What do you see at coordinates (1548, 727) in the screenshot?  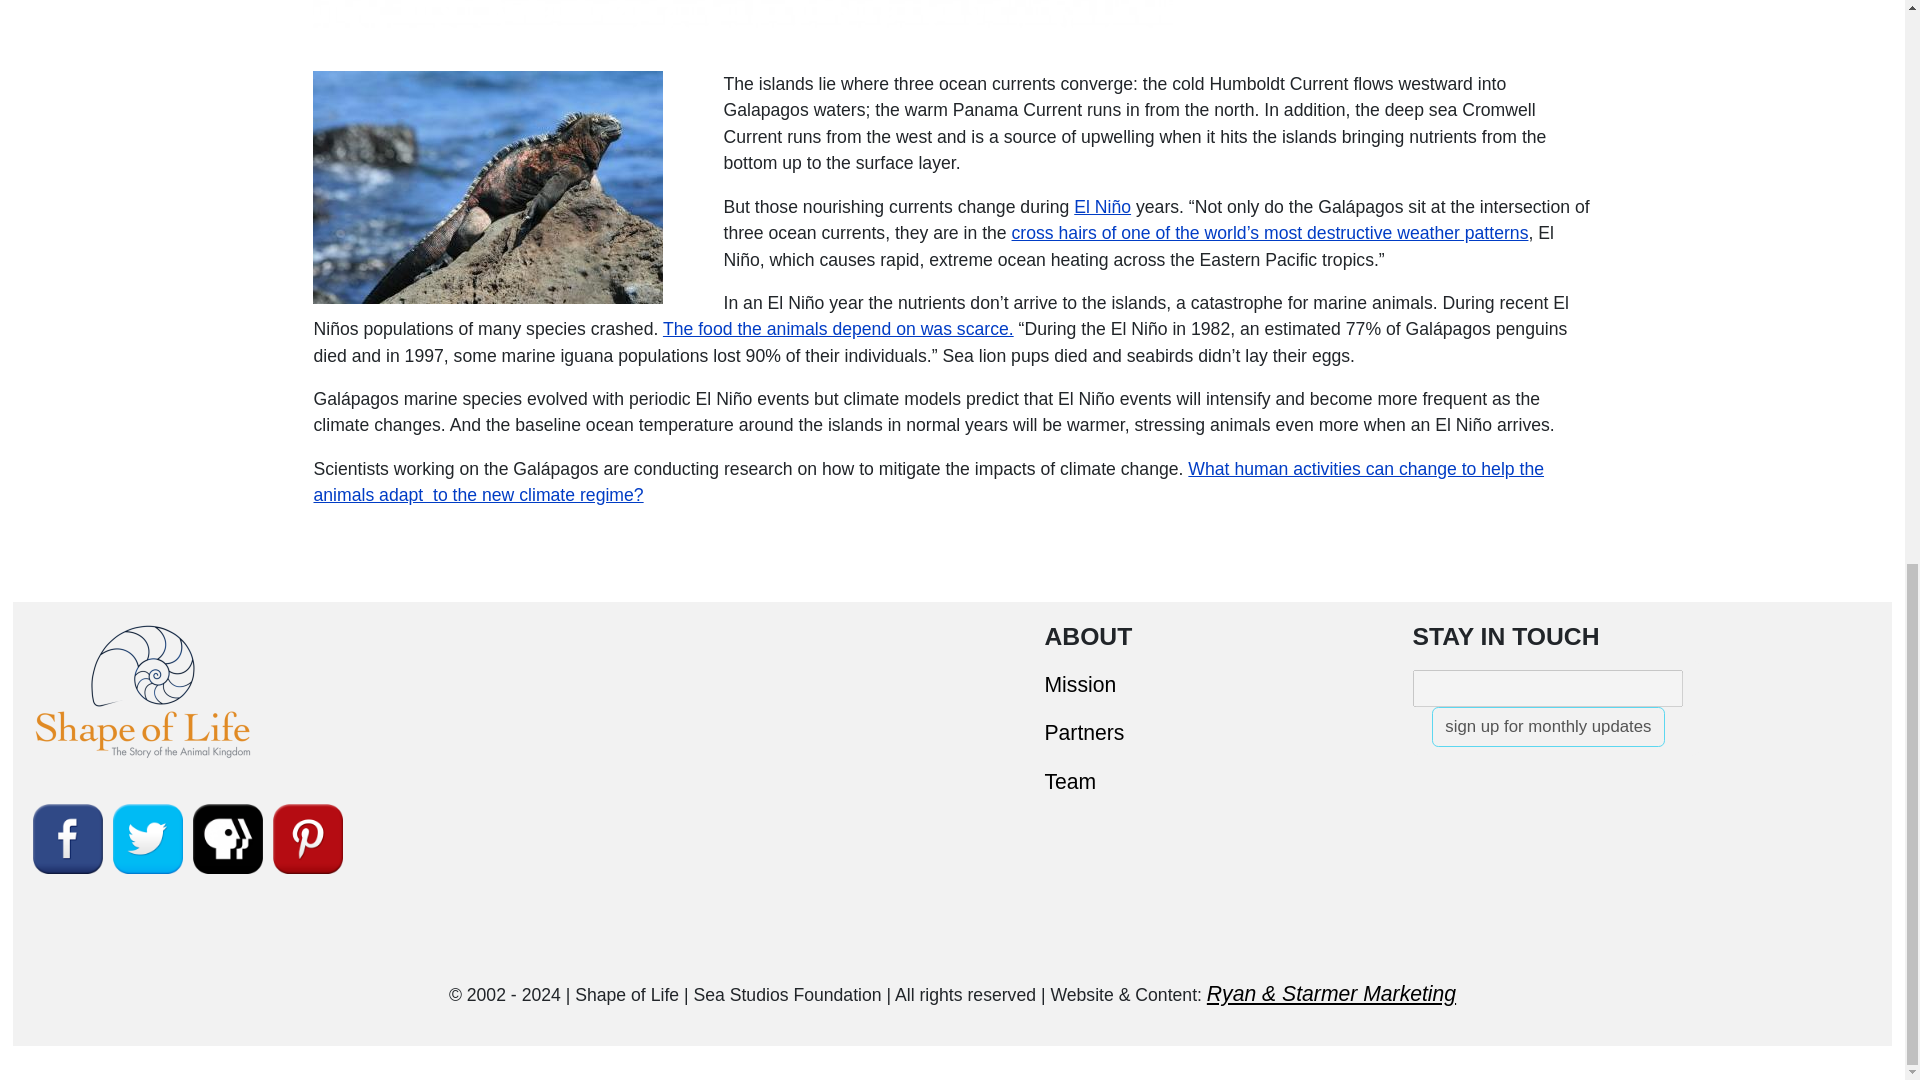 I see `sign up for monthly updates` at bounding box center [1548, 727].